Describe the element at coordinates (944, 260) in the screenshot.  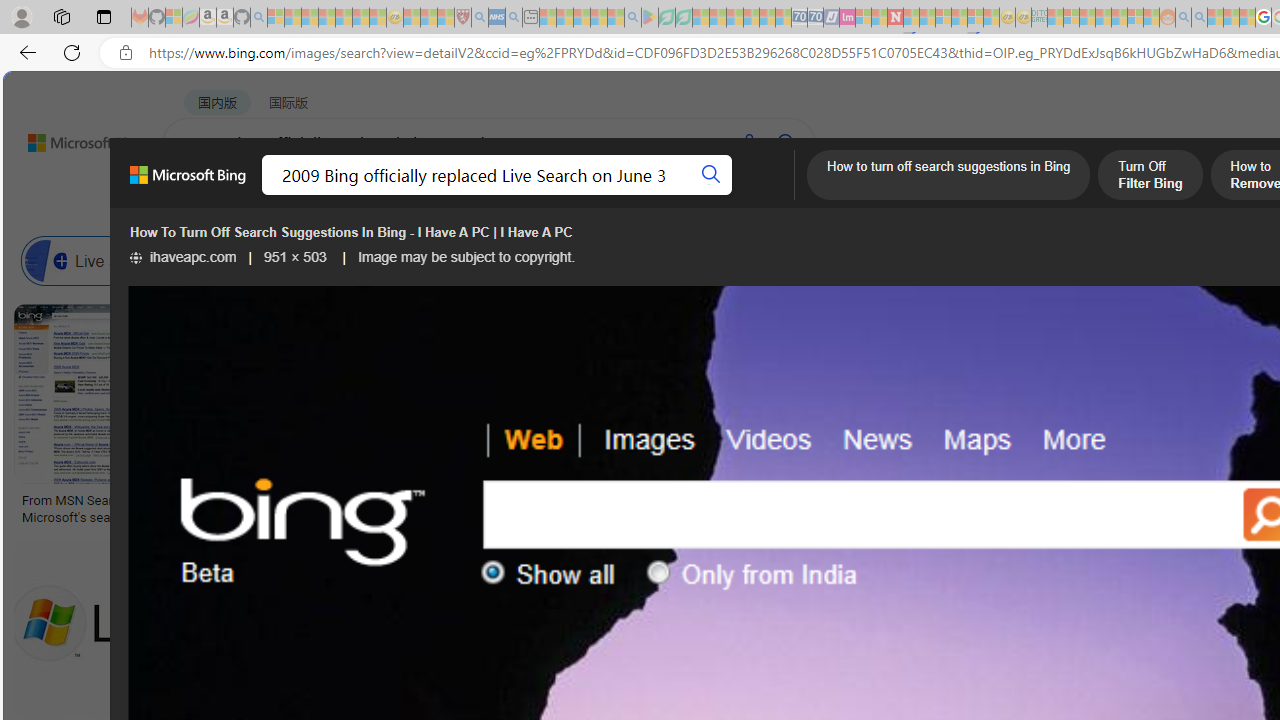
I see `Class: item col` at that location.